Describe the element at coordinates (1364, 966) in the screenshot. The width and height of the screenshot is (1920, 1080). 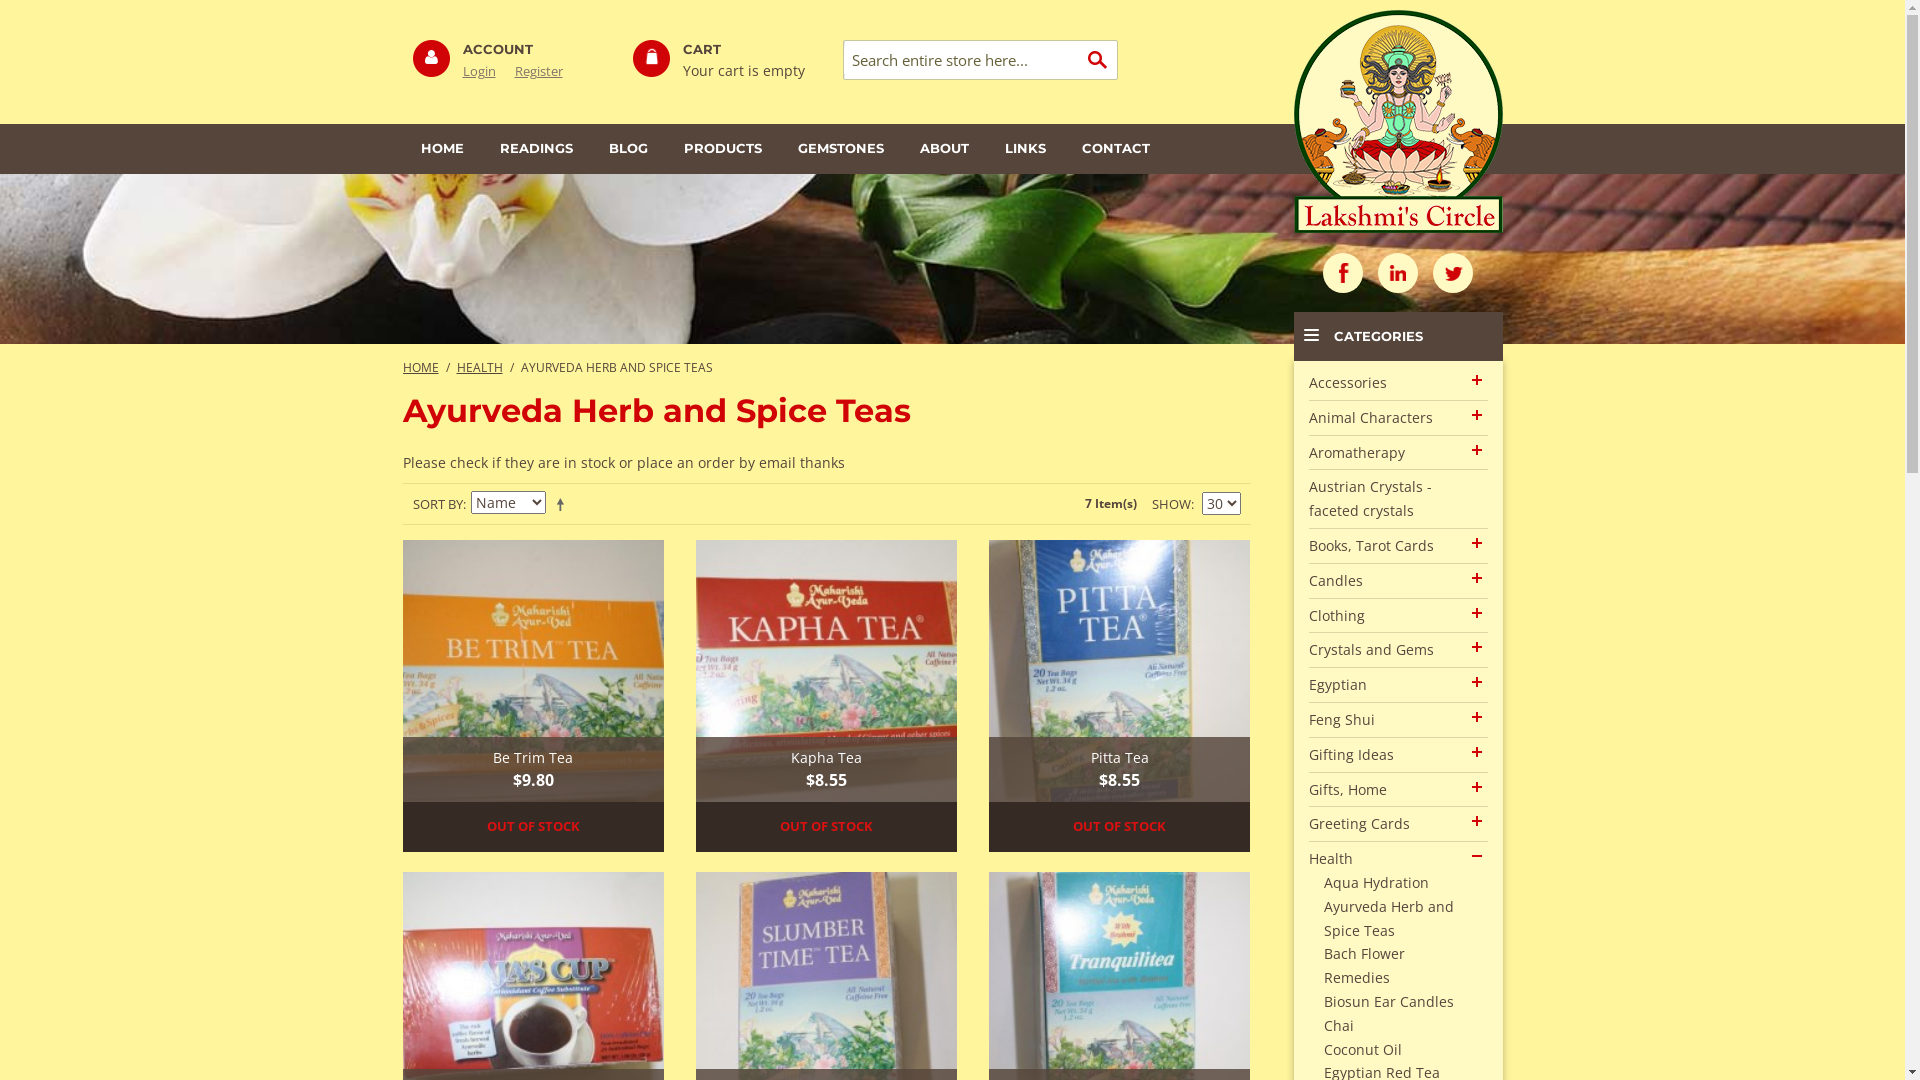
I see `Bach Flower Remedies` at that location.